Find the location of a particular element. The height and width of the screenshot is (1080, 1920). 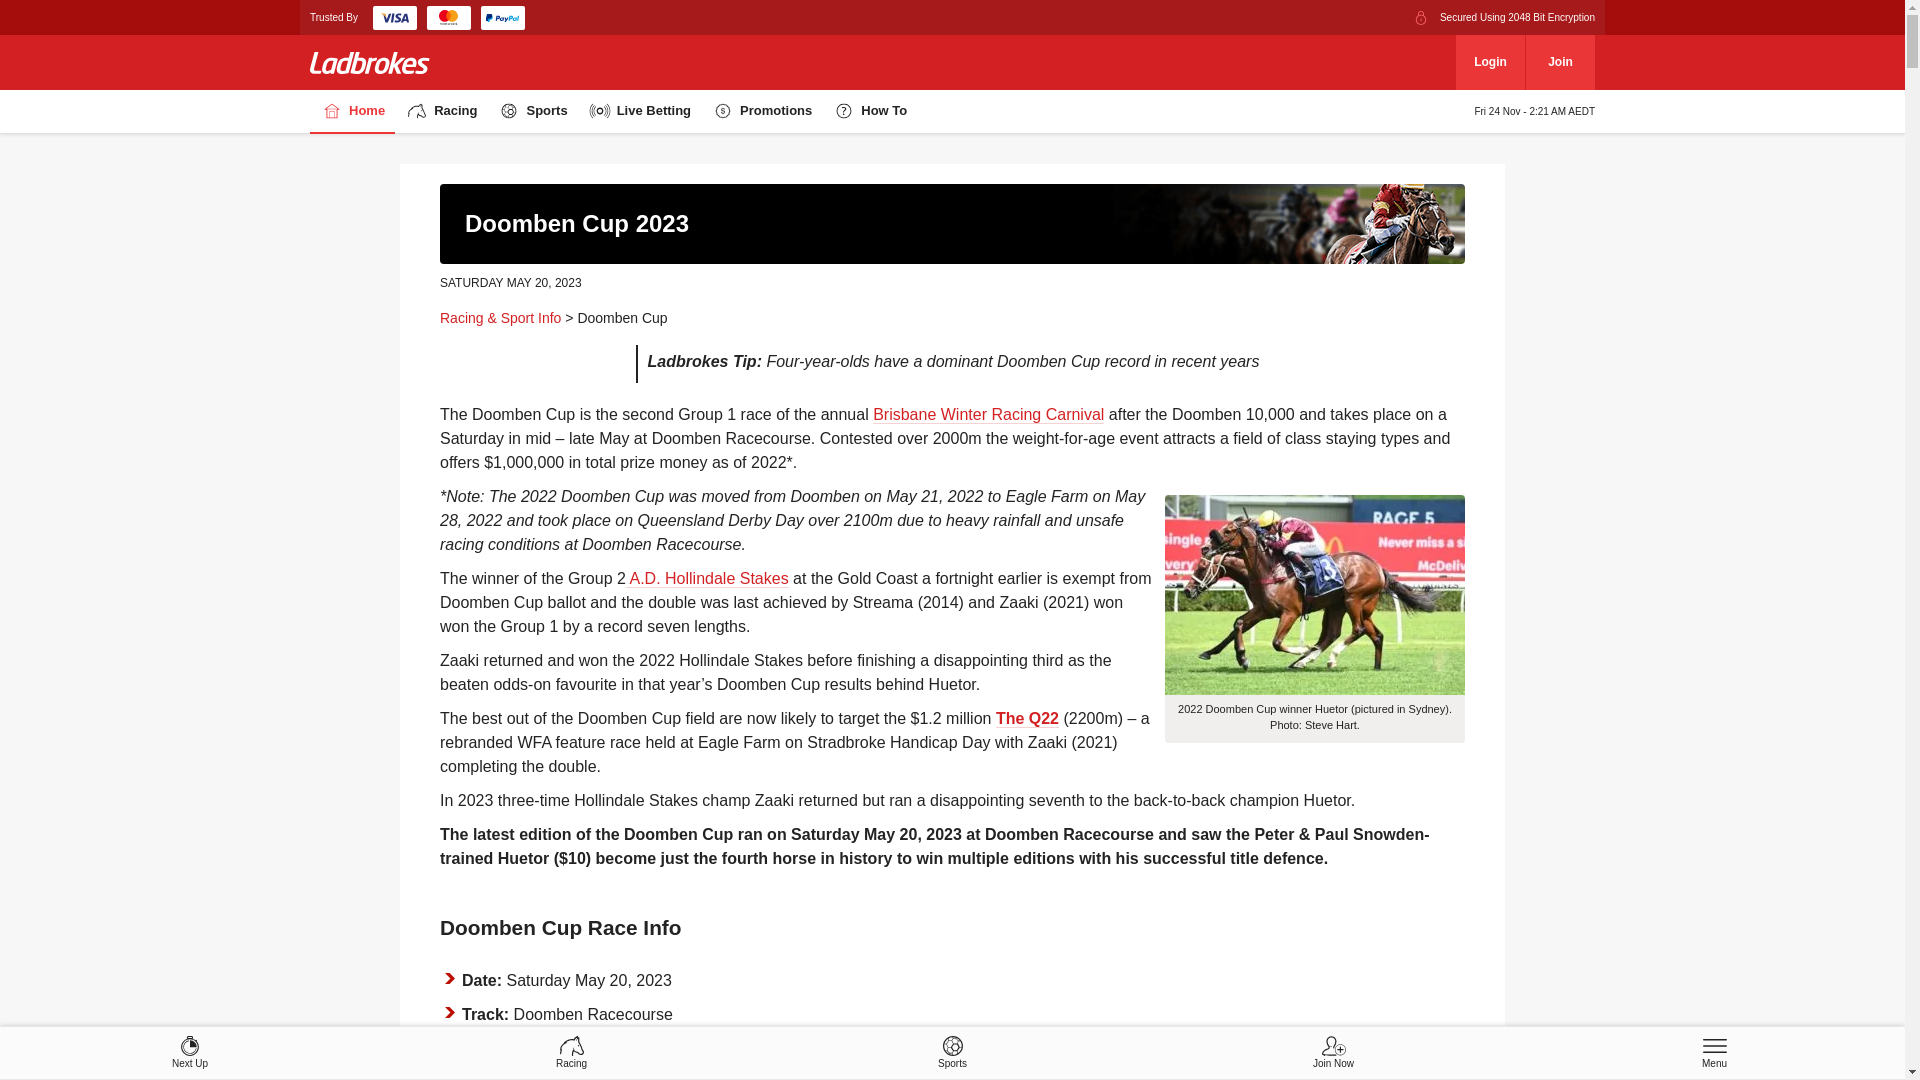

Login is located at coordinates (1490, 62).